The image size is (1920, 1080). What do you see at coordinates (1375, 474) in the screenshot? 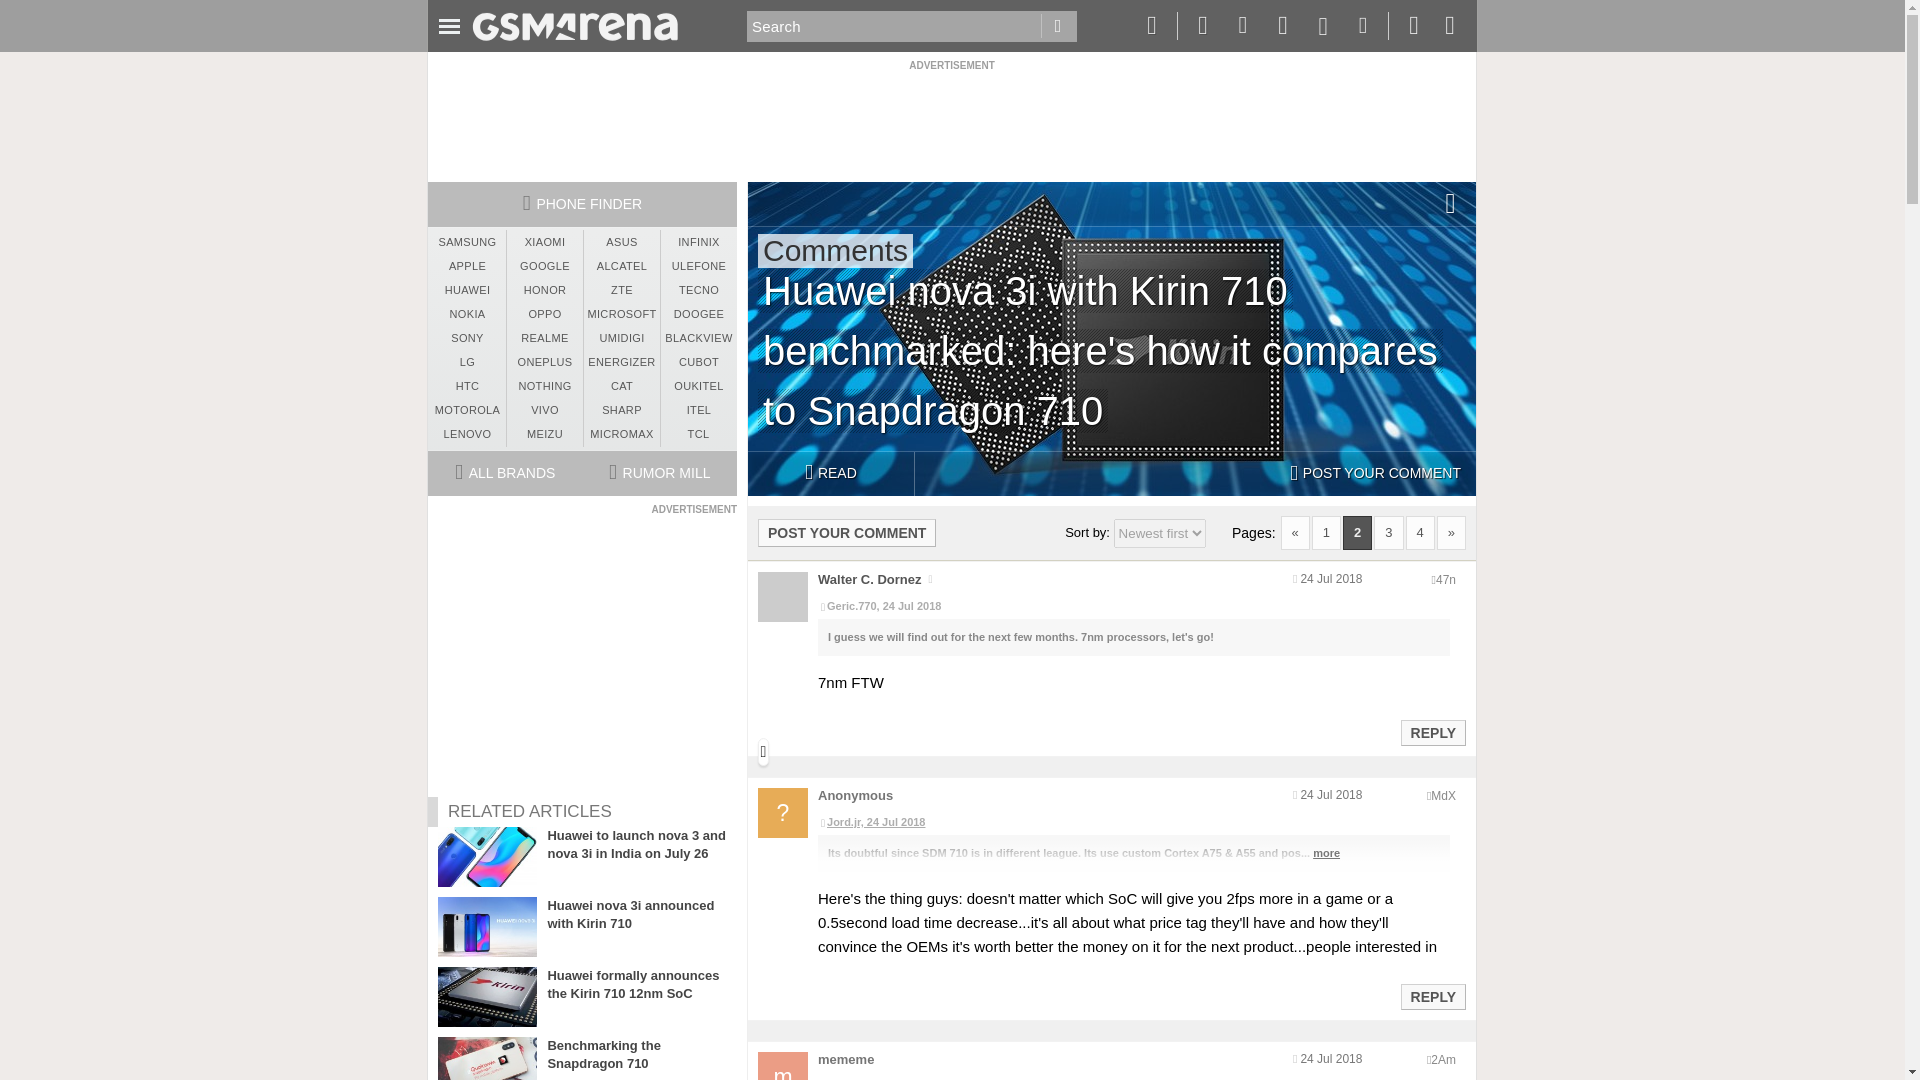
I see `POST YOUR COMMENT` at bounding box center [1375, 474].